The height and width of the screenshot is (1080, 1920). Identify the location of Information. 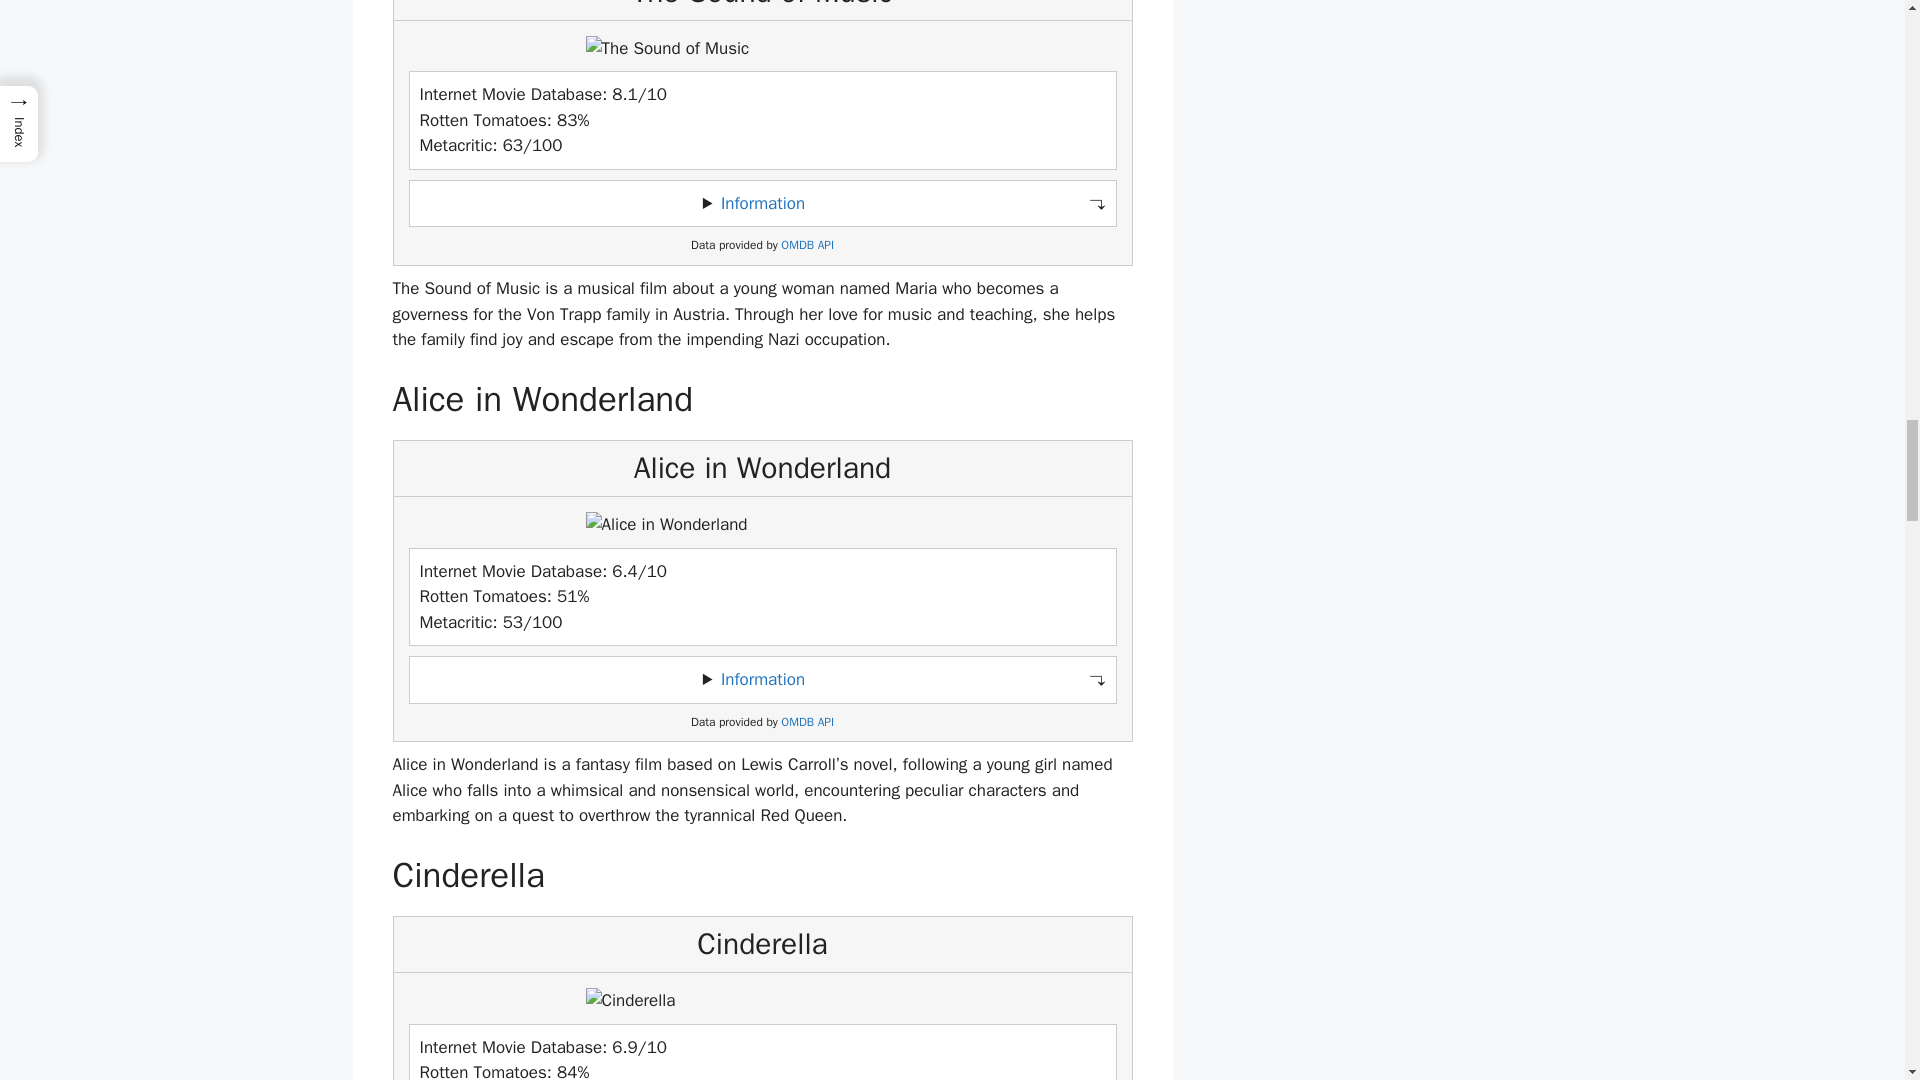
(762, 203).